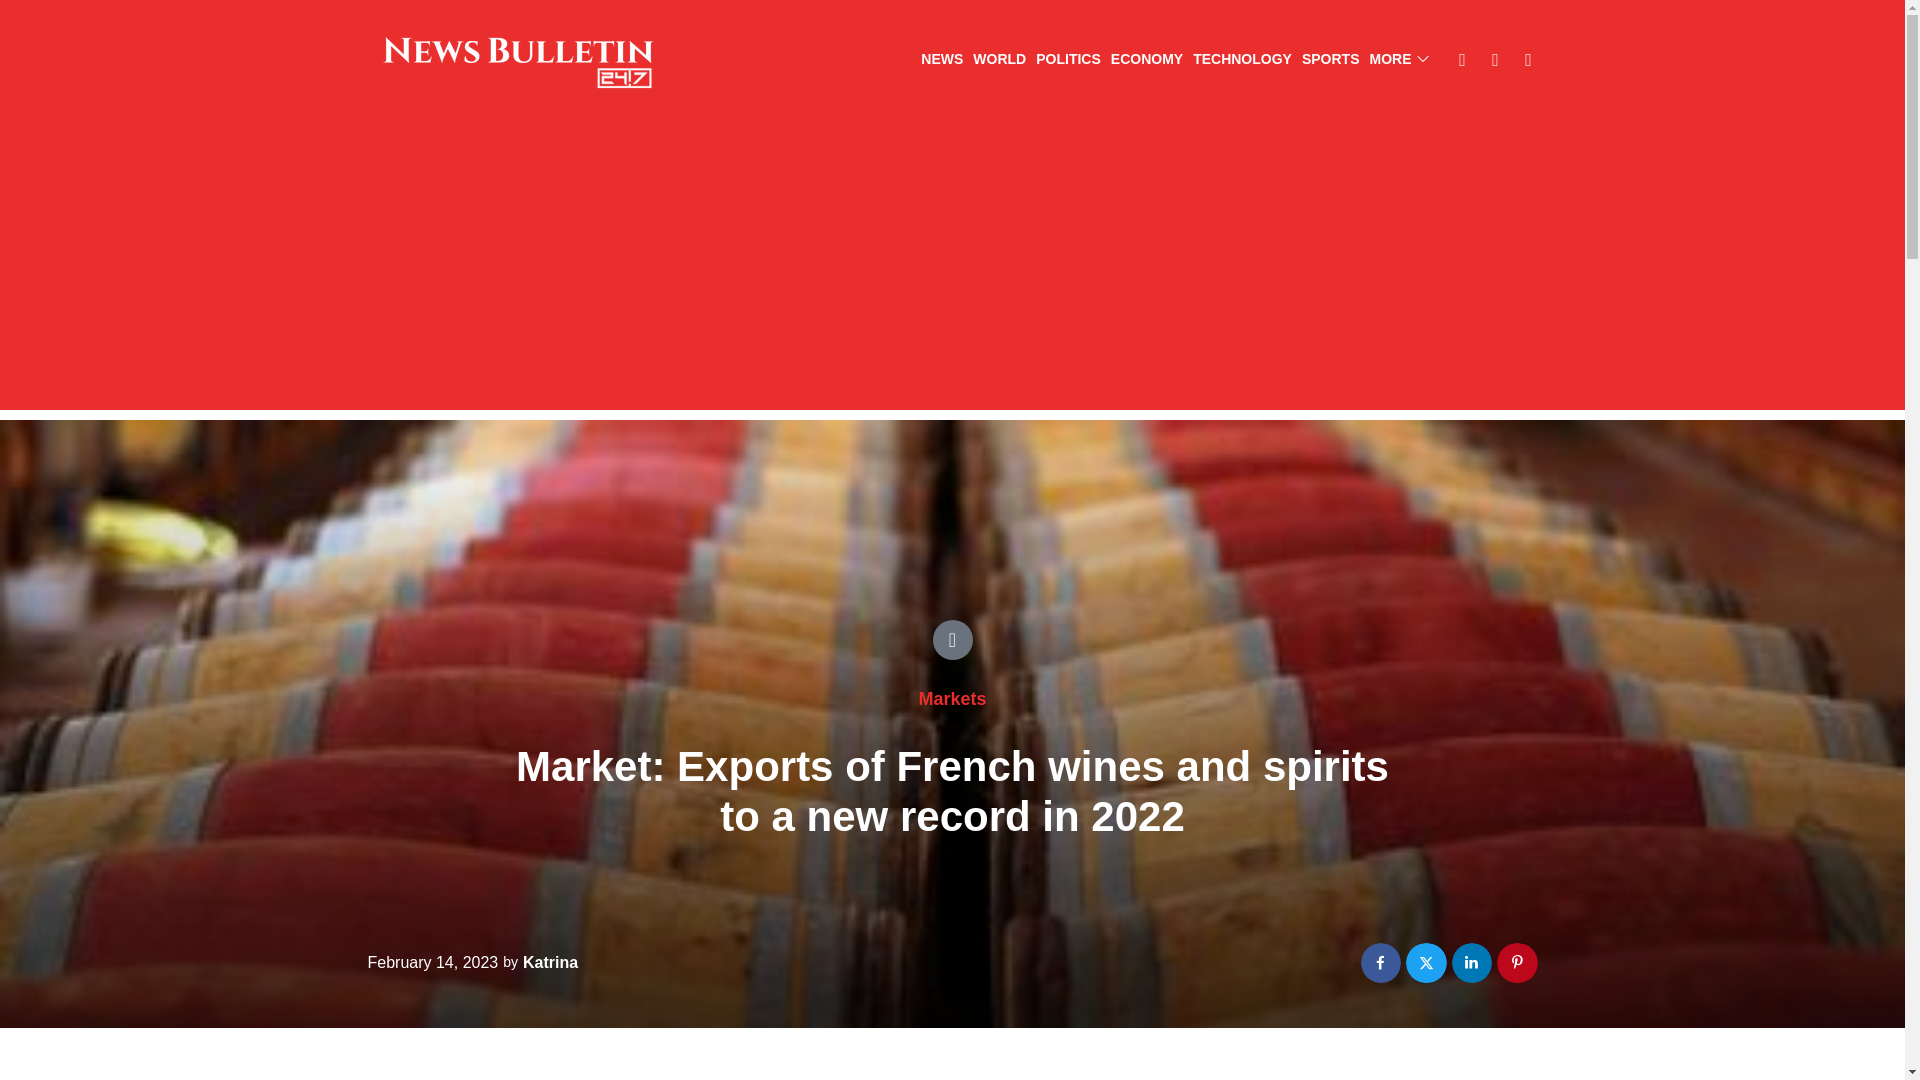 The image size is (1920, 1080). I want to click on MORE, so click(1399, 60).